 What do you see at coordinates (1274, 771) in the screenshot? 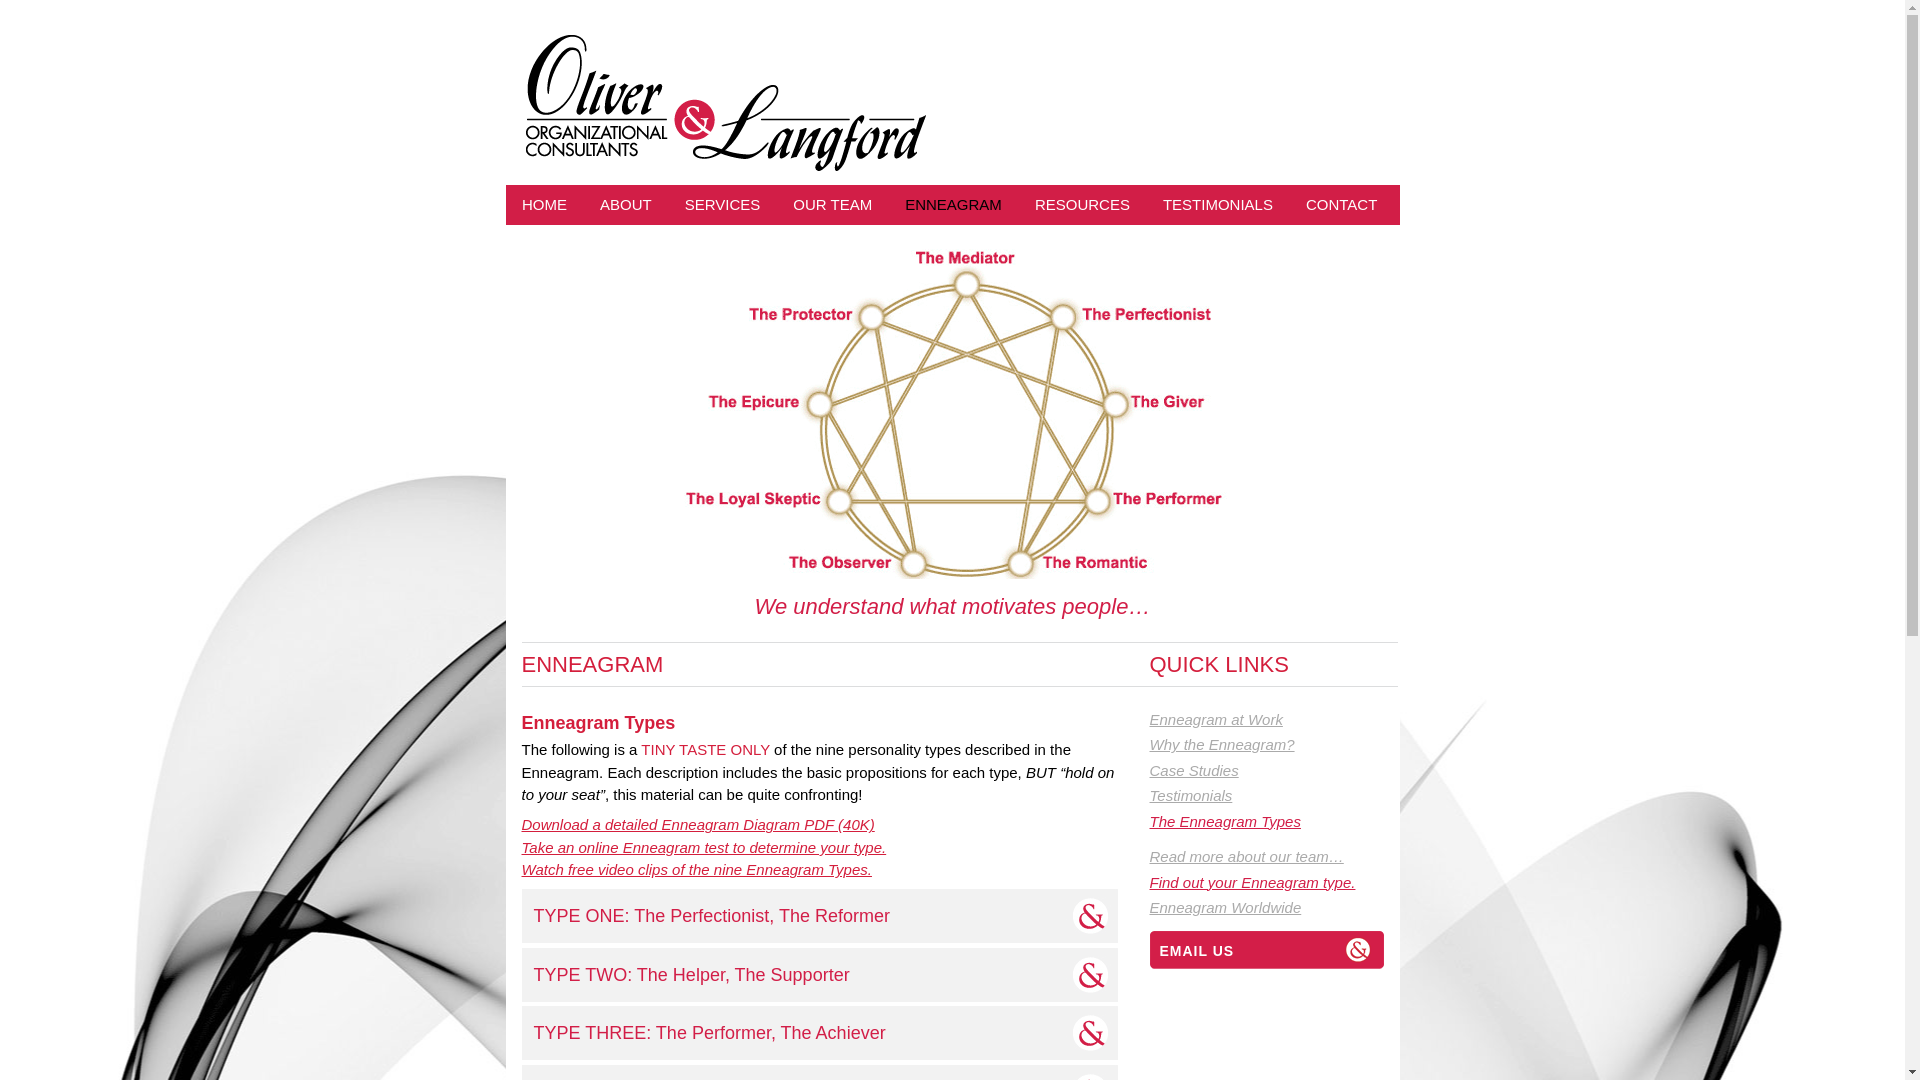
I see `Case Studies` at bounding box center [1274, 771].